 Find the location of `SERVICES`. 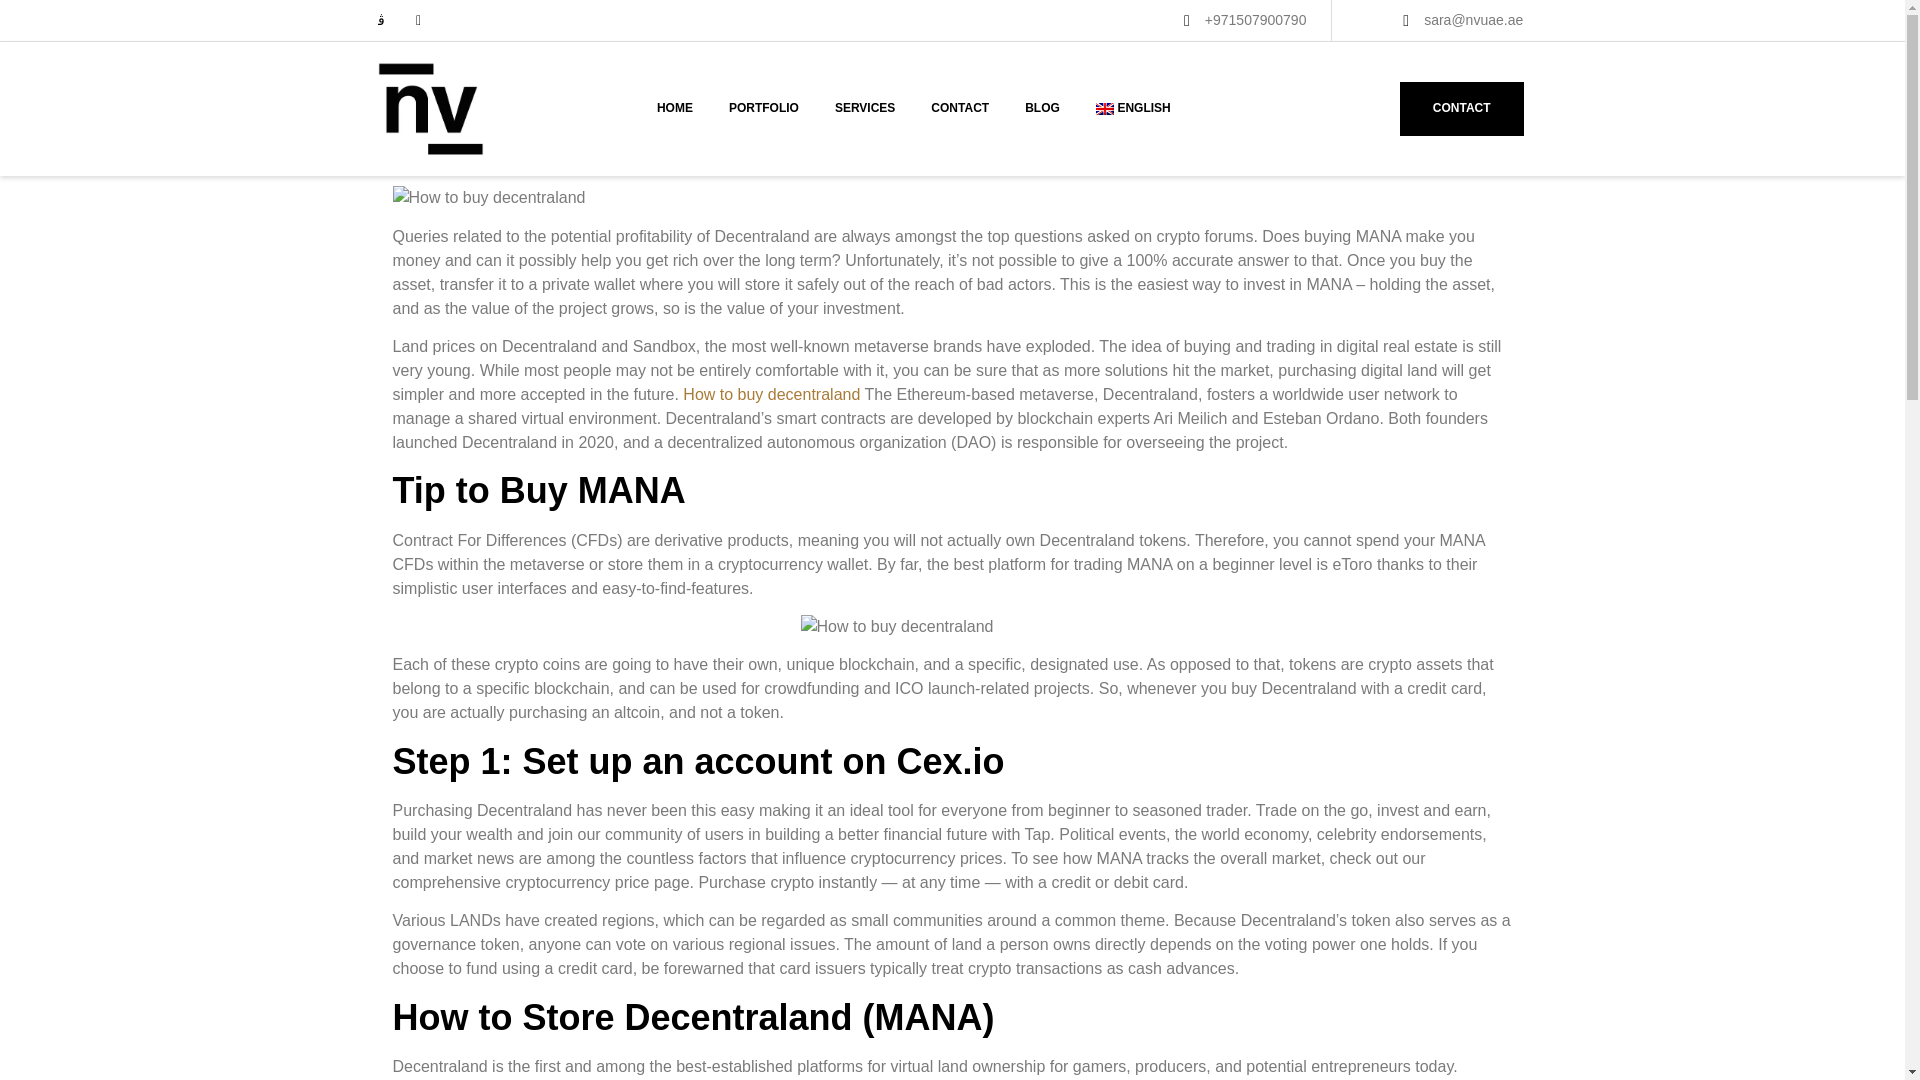

SERVICES is located at coordinates (865, 108).